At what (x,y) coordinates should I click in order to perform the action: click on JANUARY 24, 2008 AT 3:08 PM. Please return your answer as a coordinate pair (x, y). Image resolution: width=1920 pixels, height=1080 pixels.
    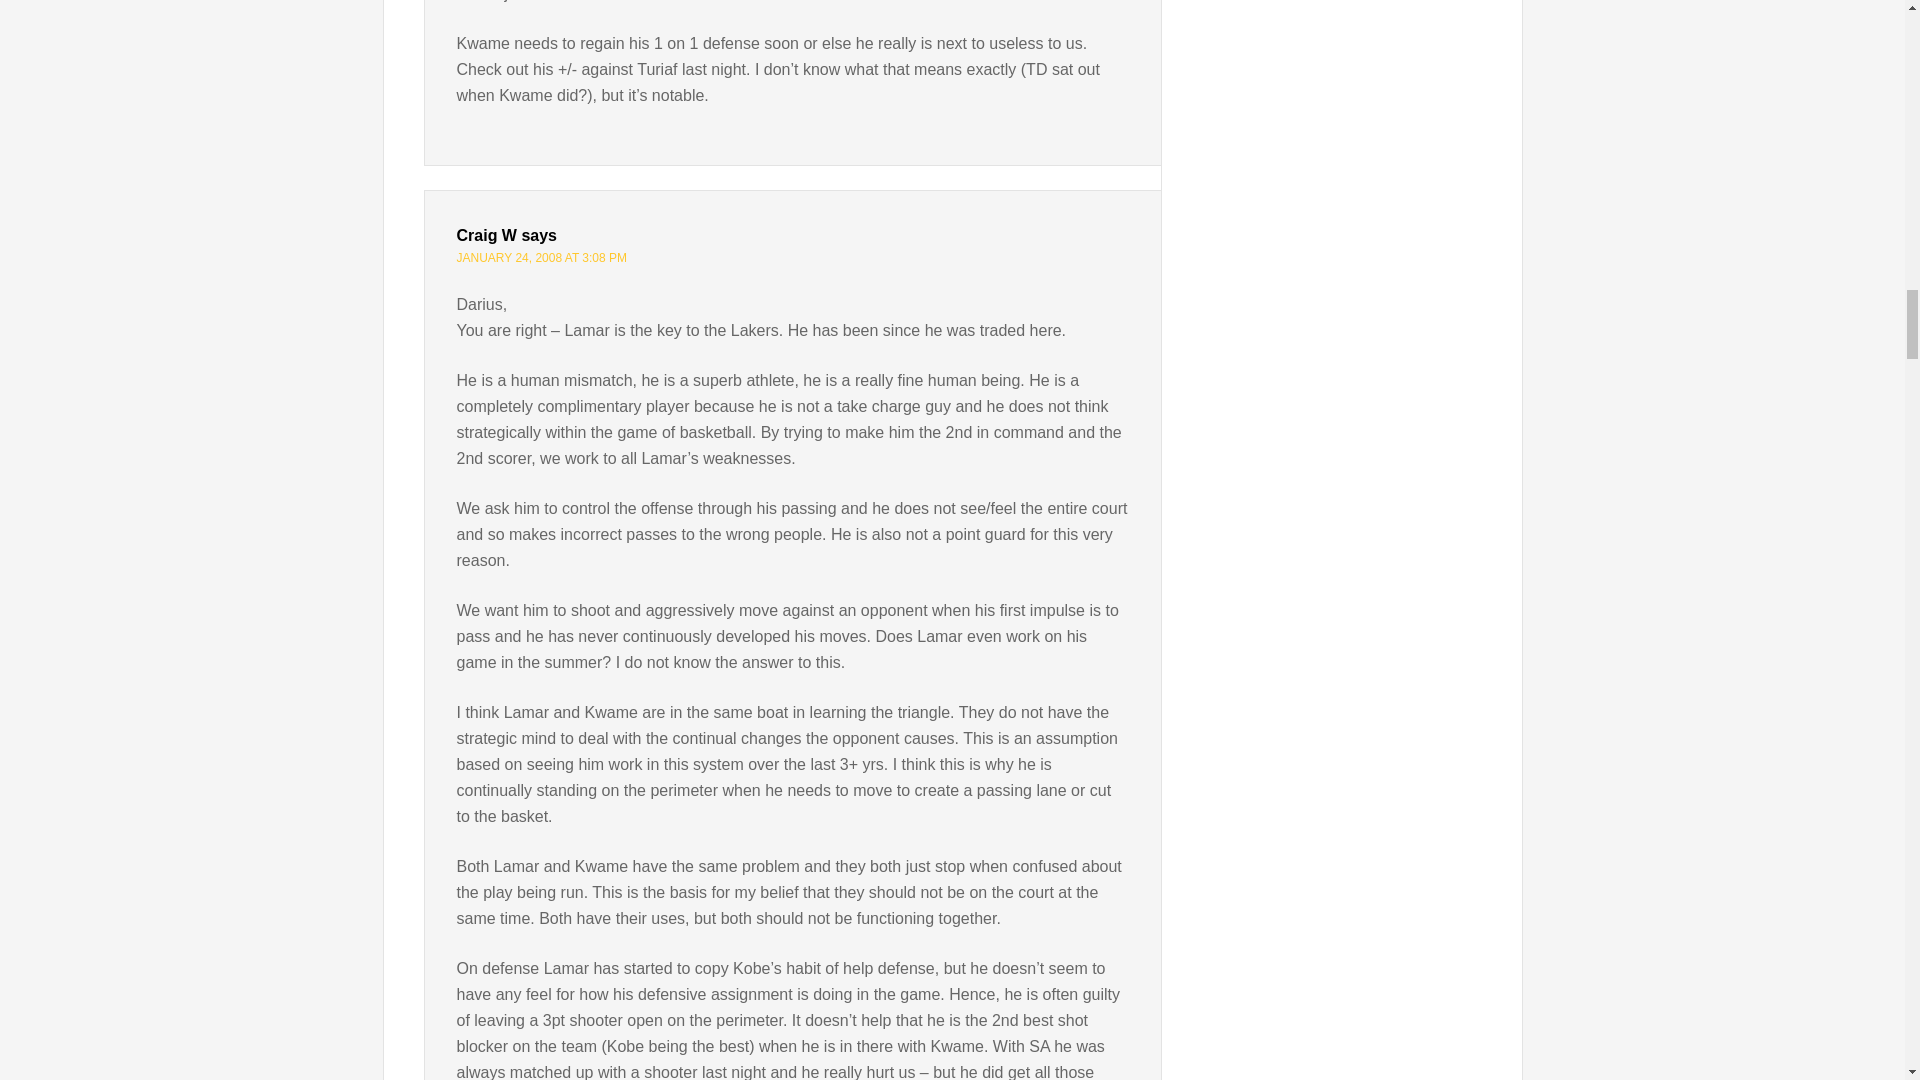
    Looking at the image, I should click on (542, 257).